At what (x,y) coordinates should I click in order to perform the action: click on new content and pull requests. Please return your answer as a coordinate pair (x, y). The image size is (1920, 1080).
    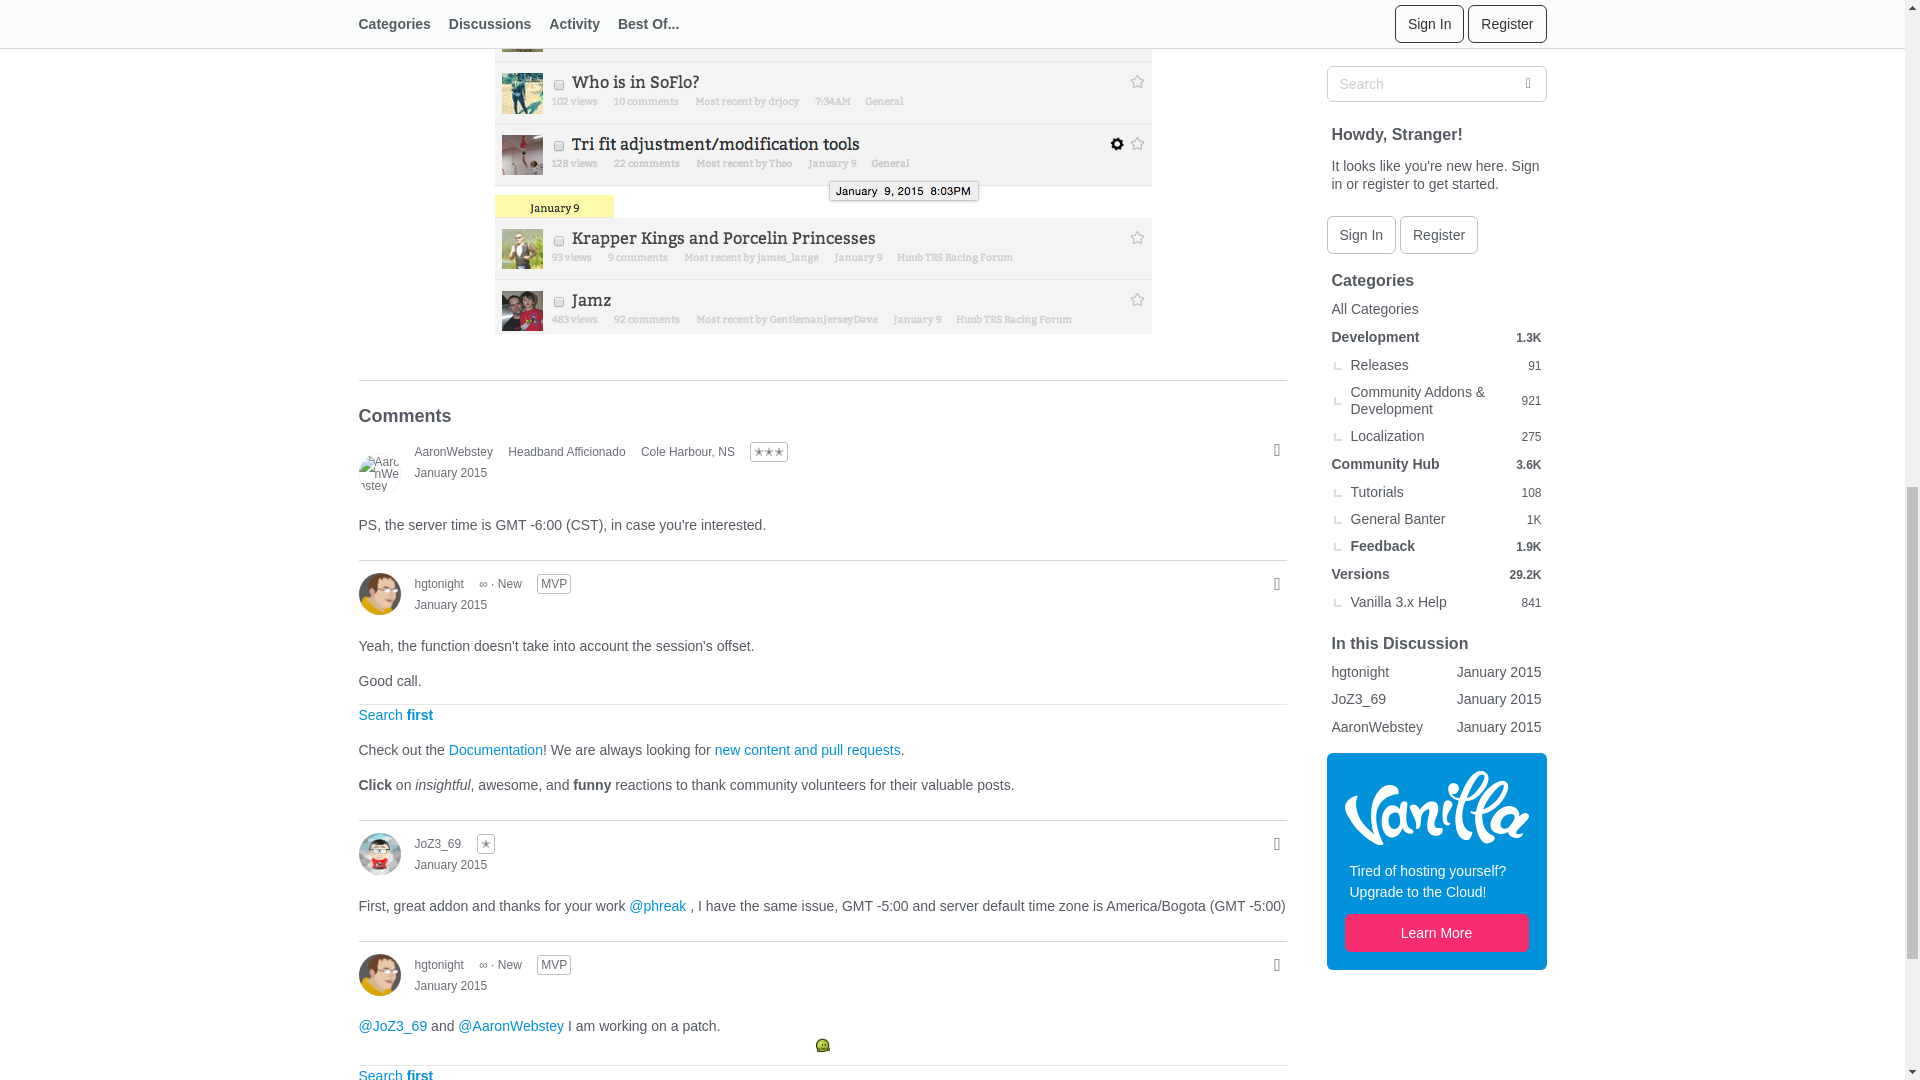
    Looking at the image, I should click on (807, 750).